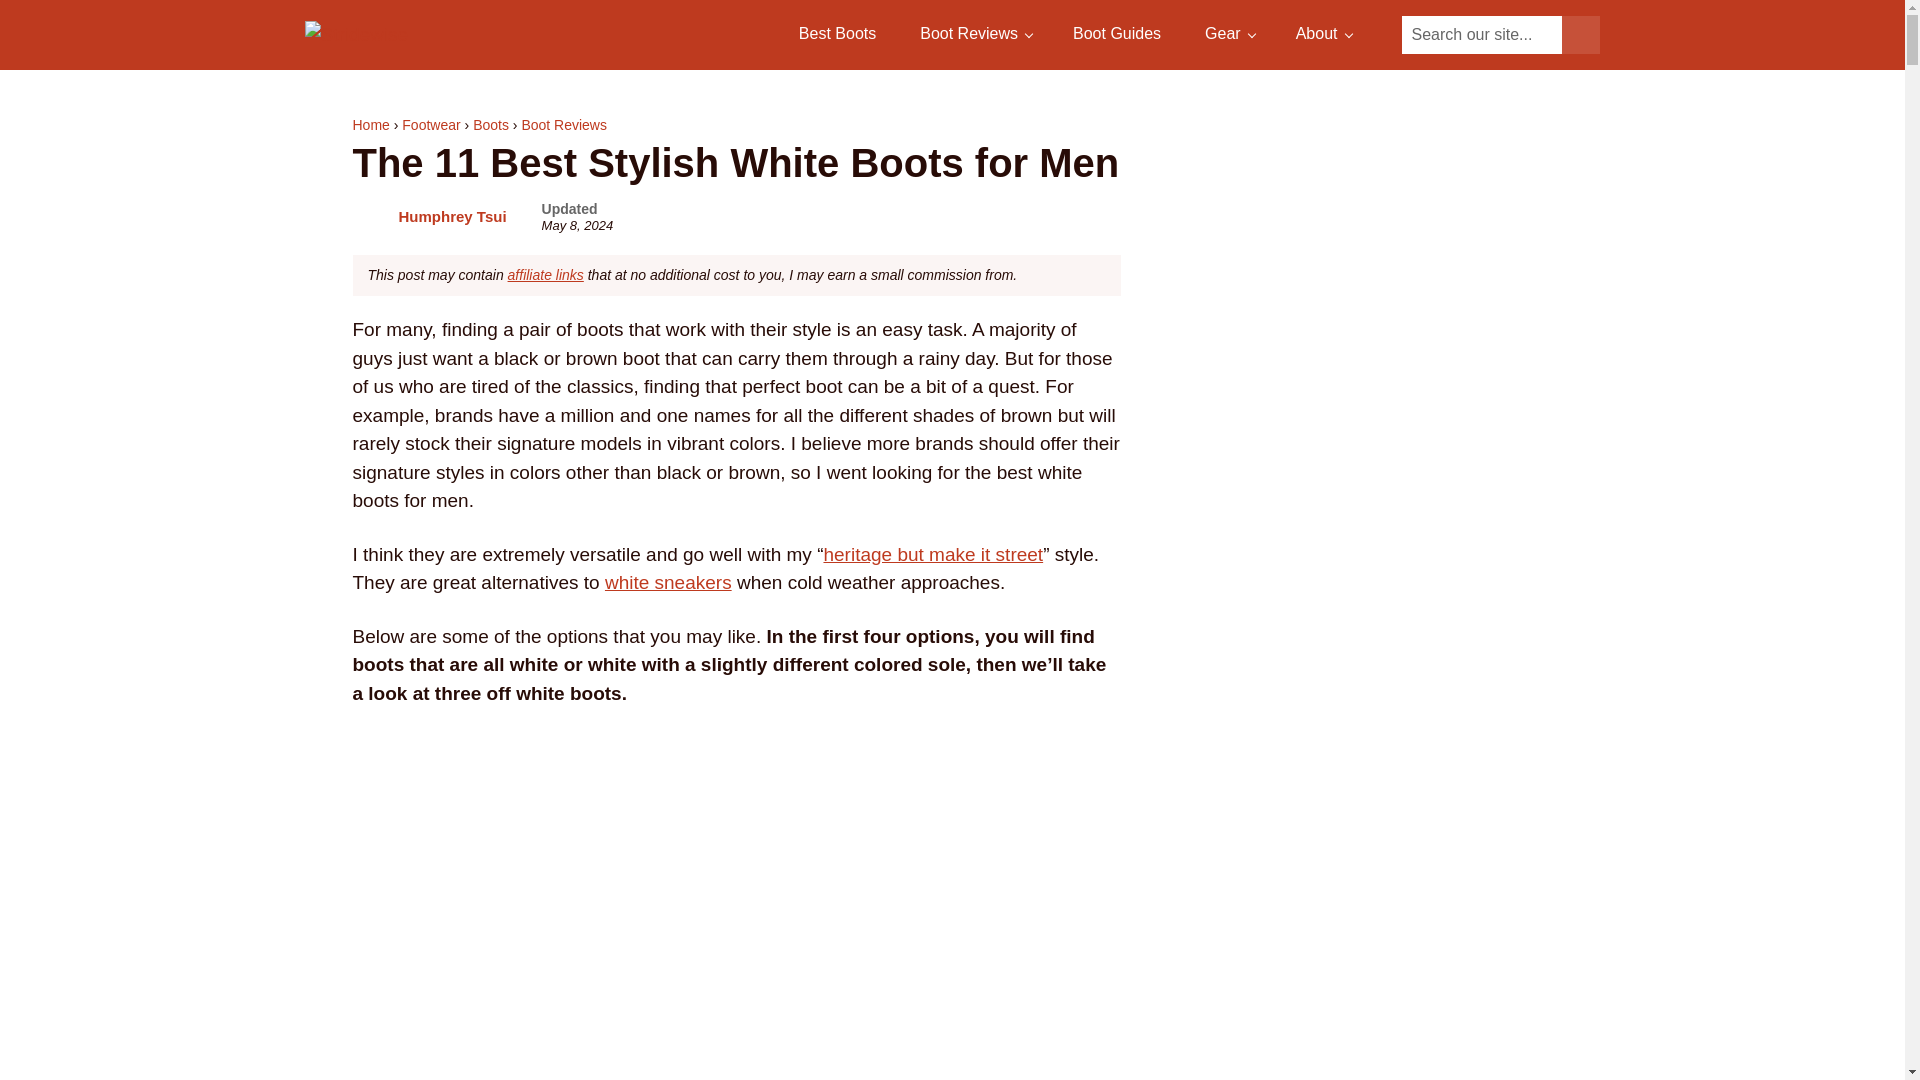 Image resolution: width=1920 pixels, height=1080 pixels. Describe the element at coordinates (1117, 34) in the screenshot. I see `Boot Guides` at that location.